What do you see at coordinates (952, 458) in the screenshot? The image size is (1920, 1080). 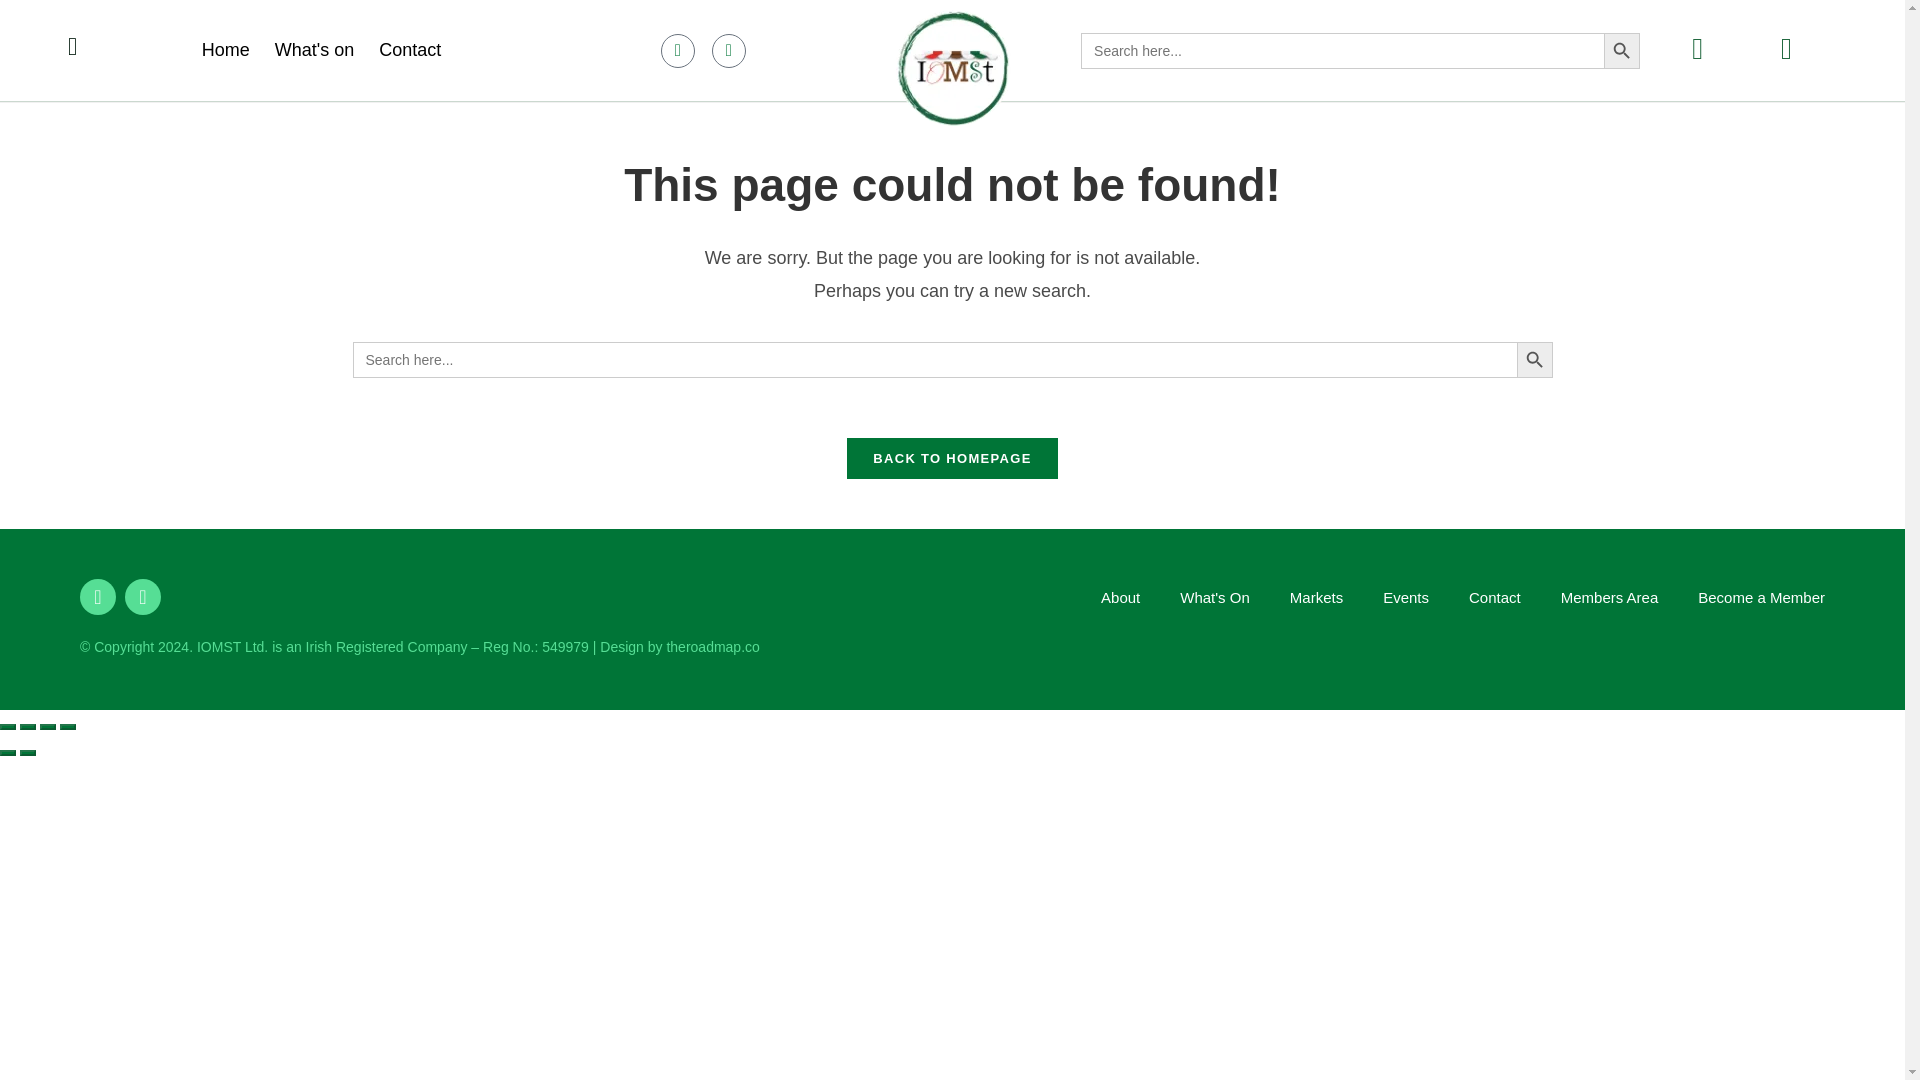 I see `BACK TO HOMEPAGE` at bounding box center [952, 458].